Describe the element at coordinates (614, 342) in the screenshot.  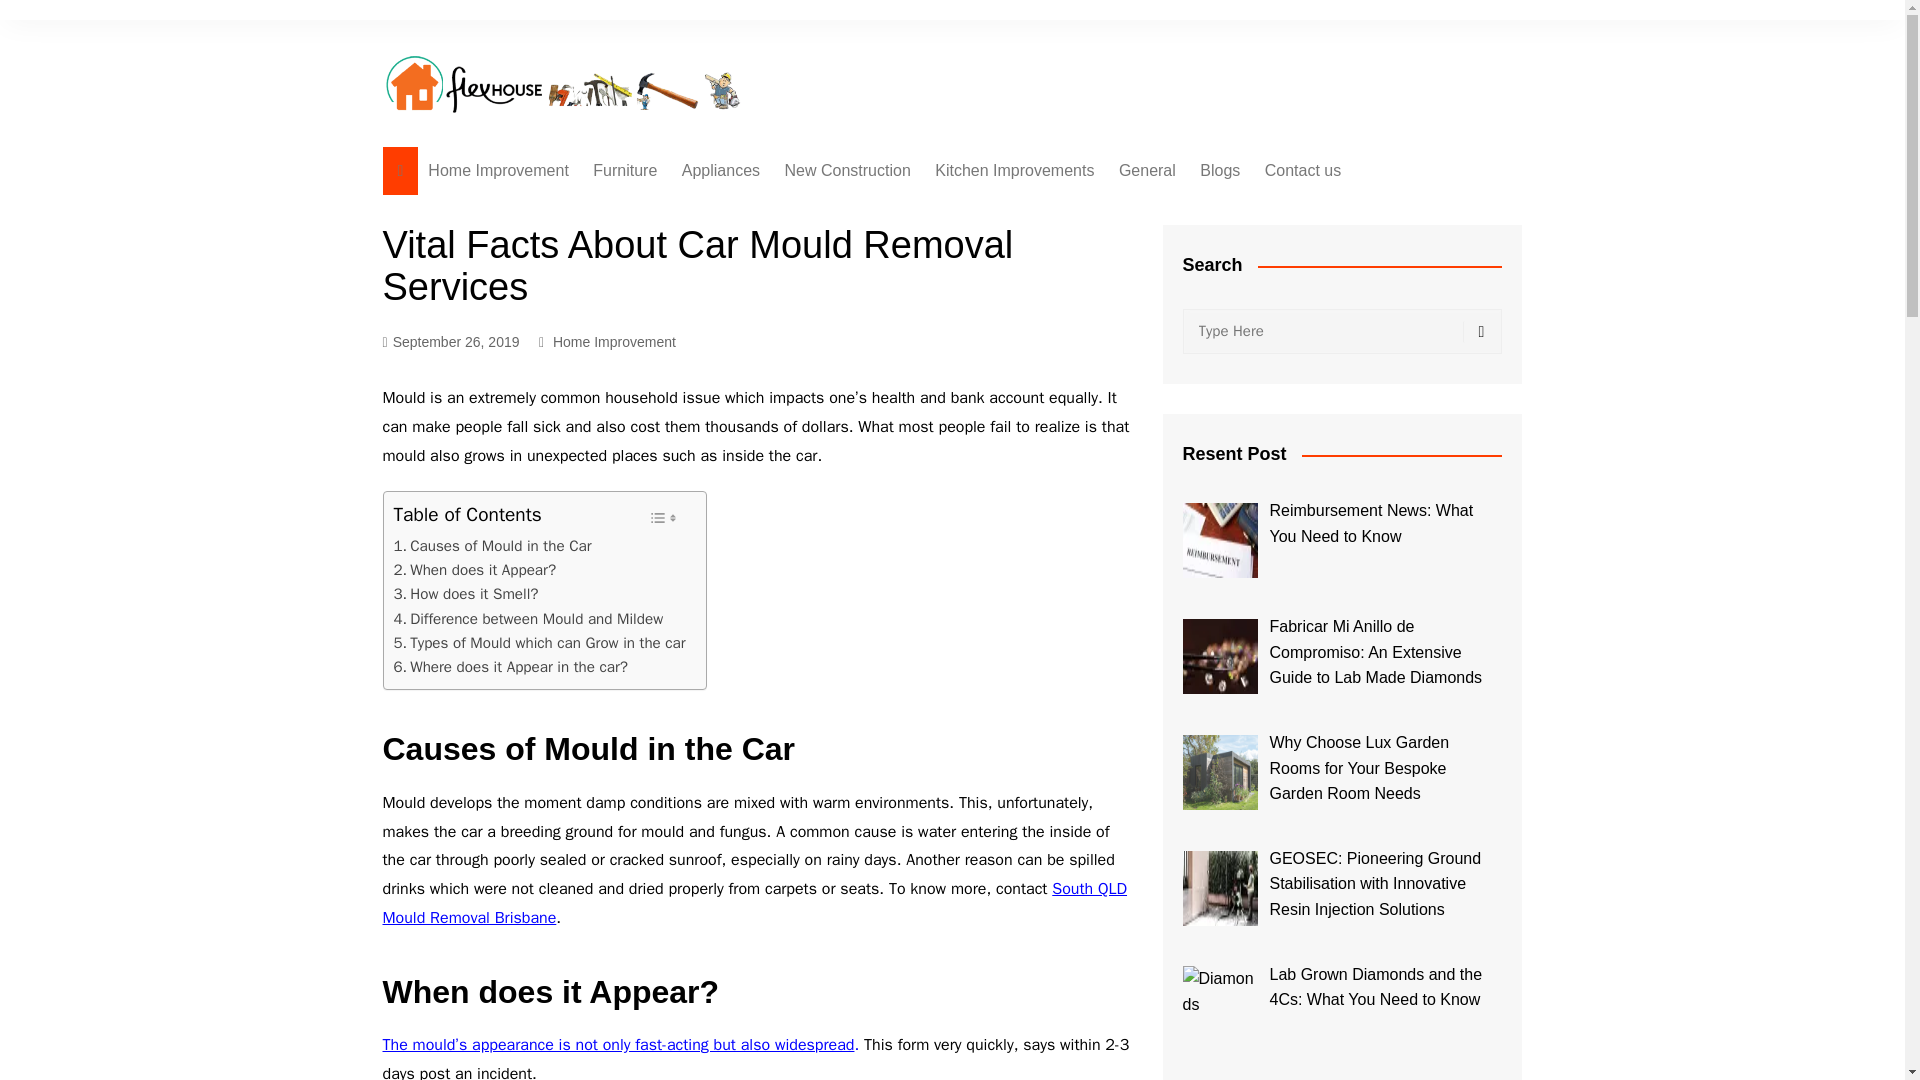
I see `Home Improvement` at that location.